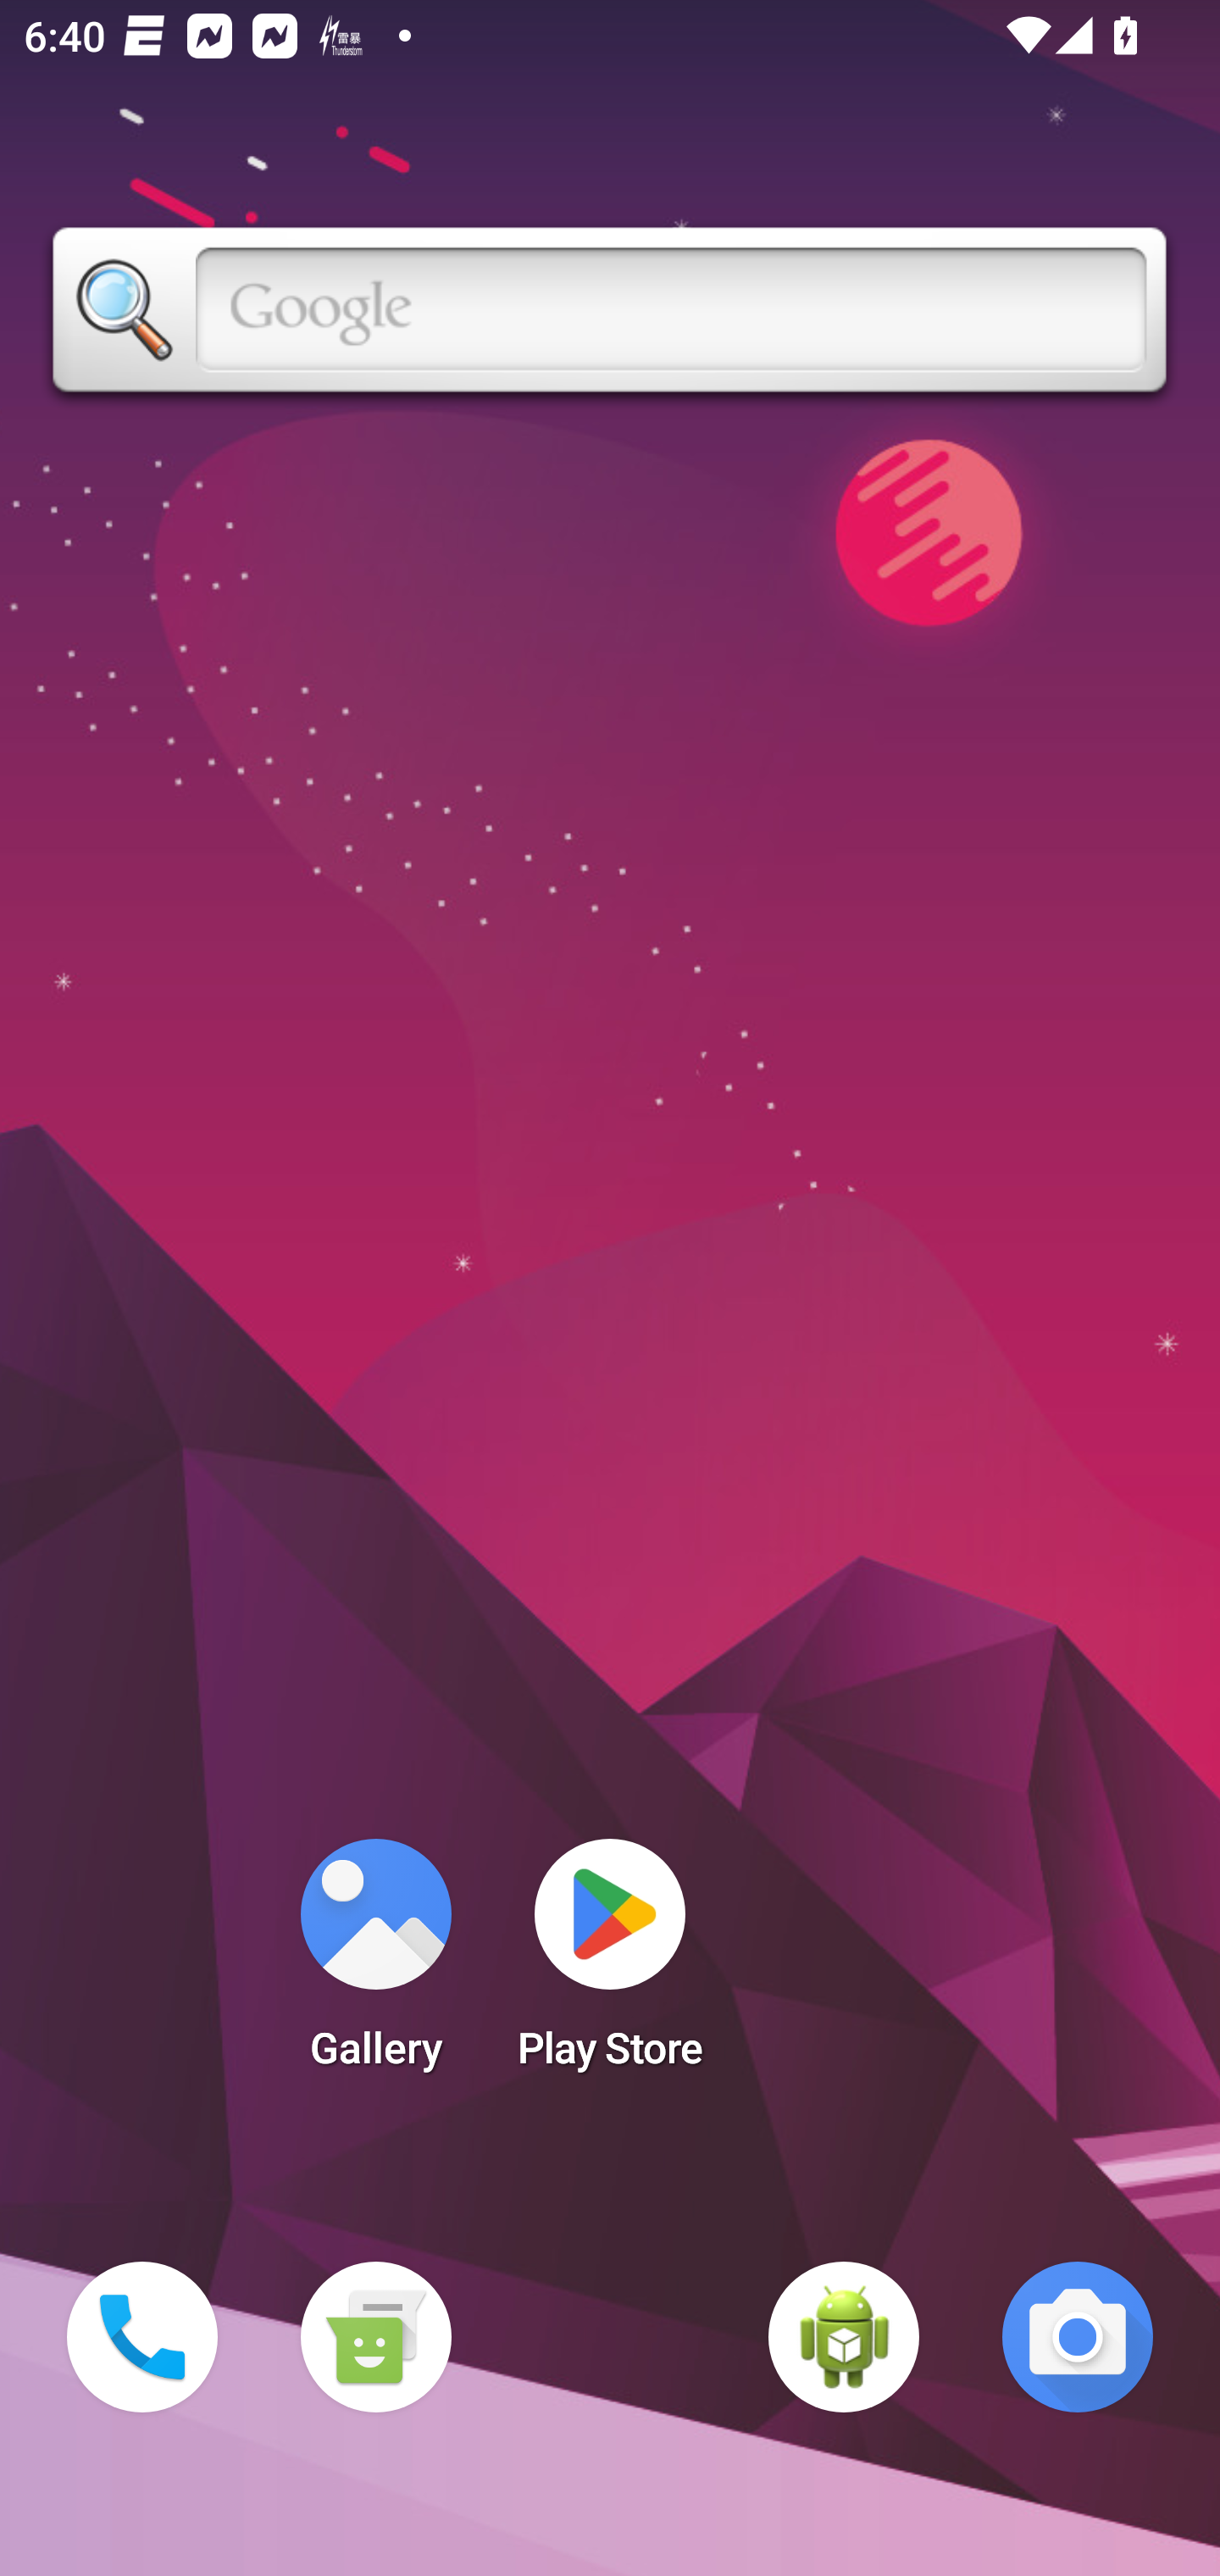 This screenshot has width=1220, height=2576. Describe the element at coordinates (142, 2337) in the screenshot. I see `Phone` at that location.